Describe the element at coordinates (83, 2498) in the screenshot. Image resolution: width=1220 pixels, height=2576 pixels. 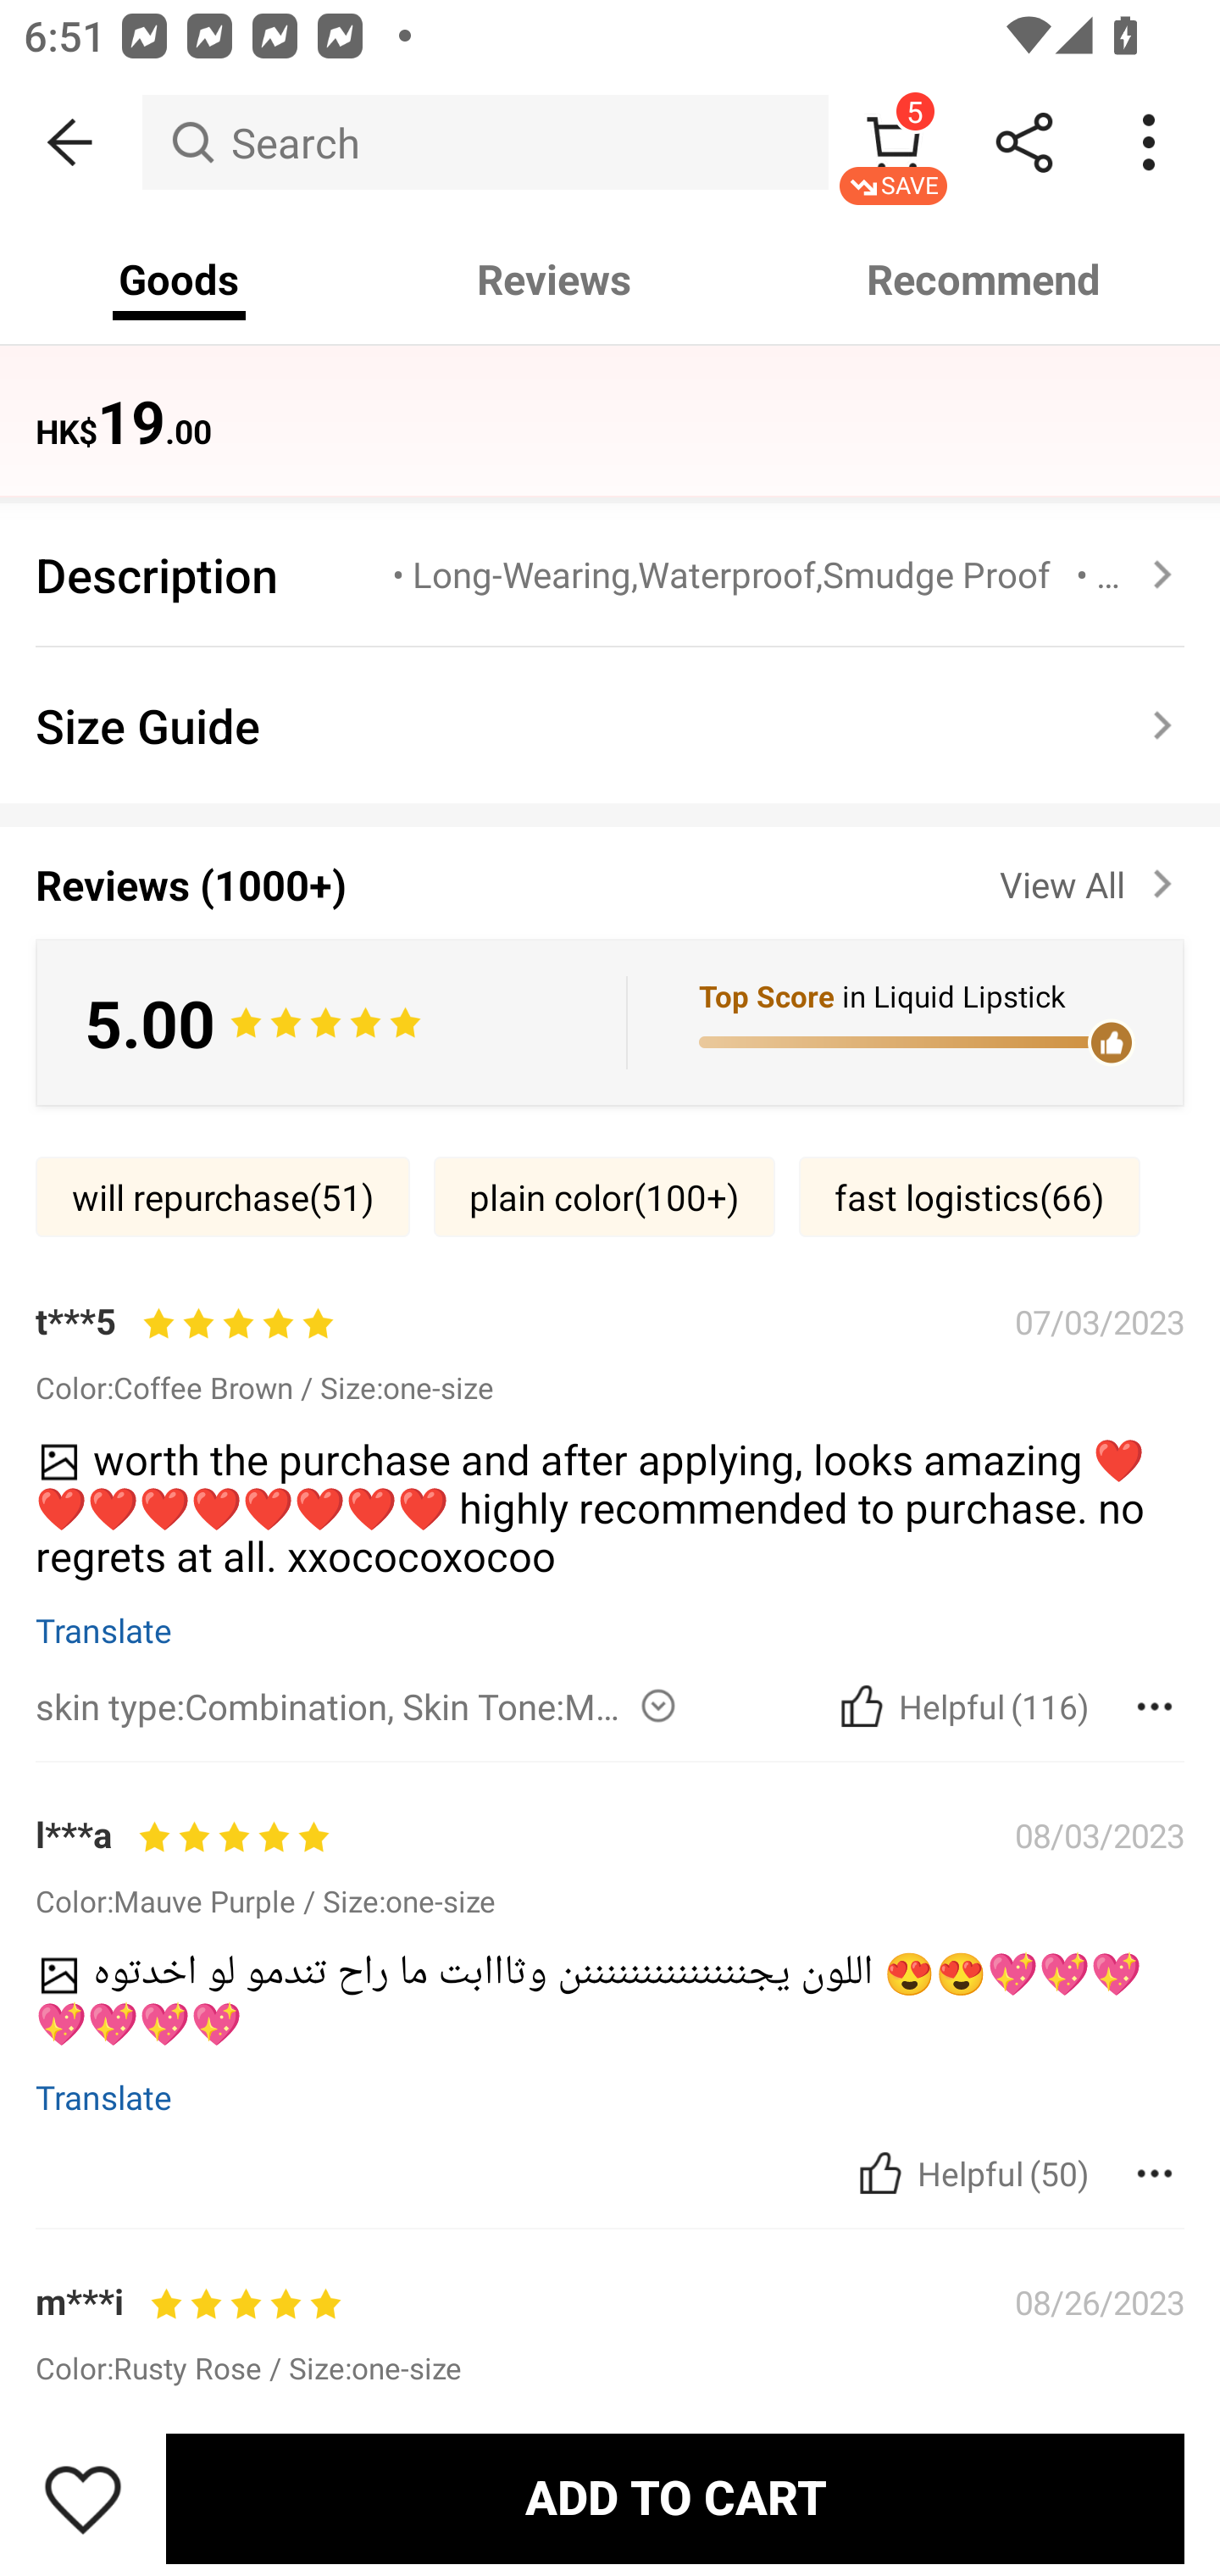
I see `Save` at that location.